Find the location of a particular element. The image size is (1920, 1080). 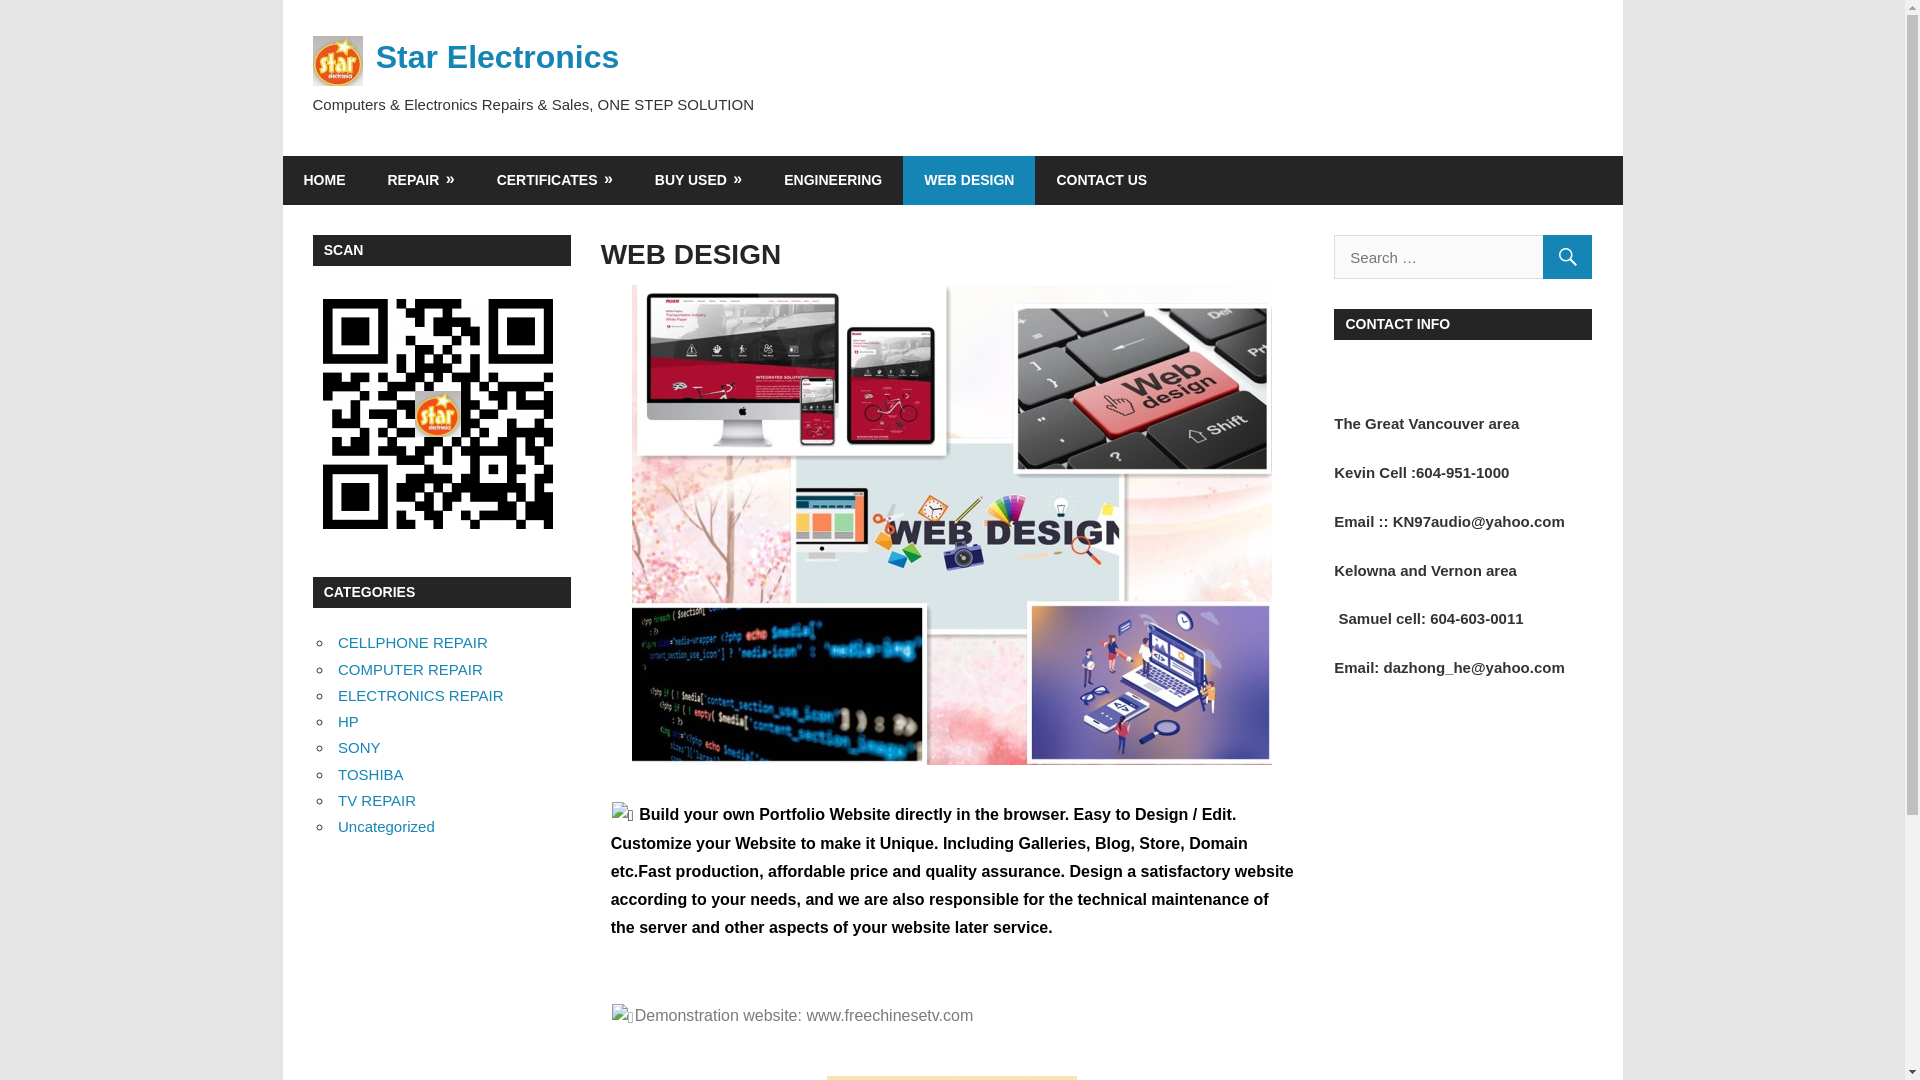

Uncategorized is located at coordinates (386, 826).